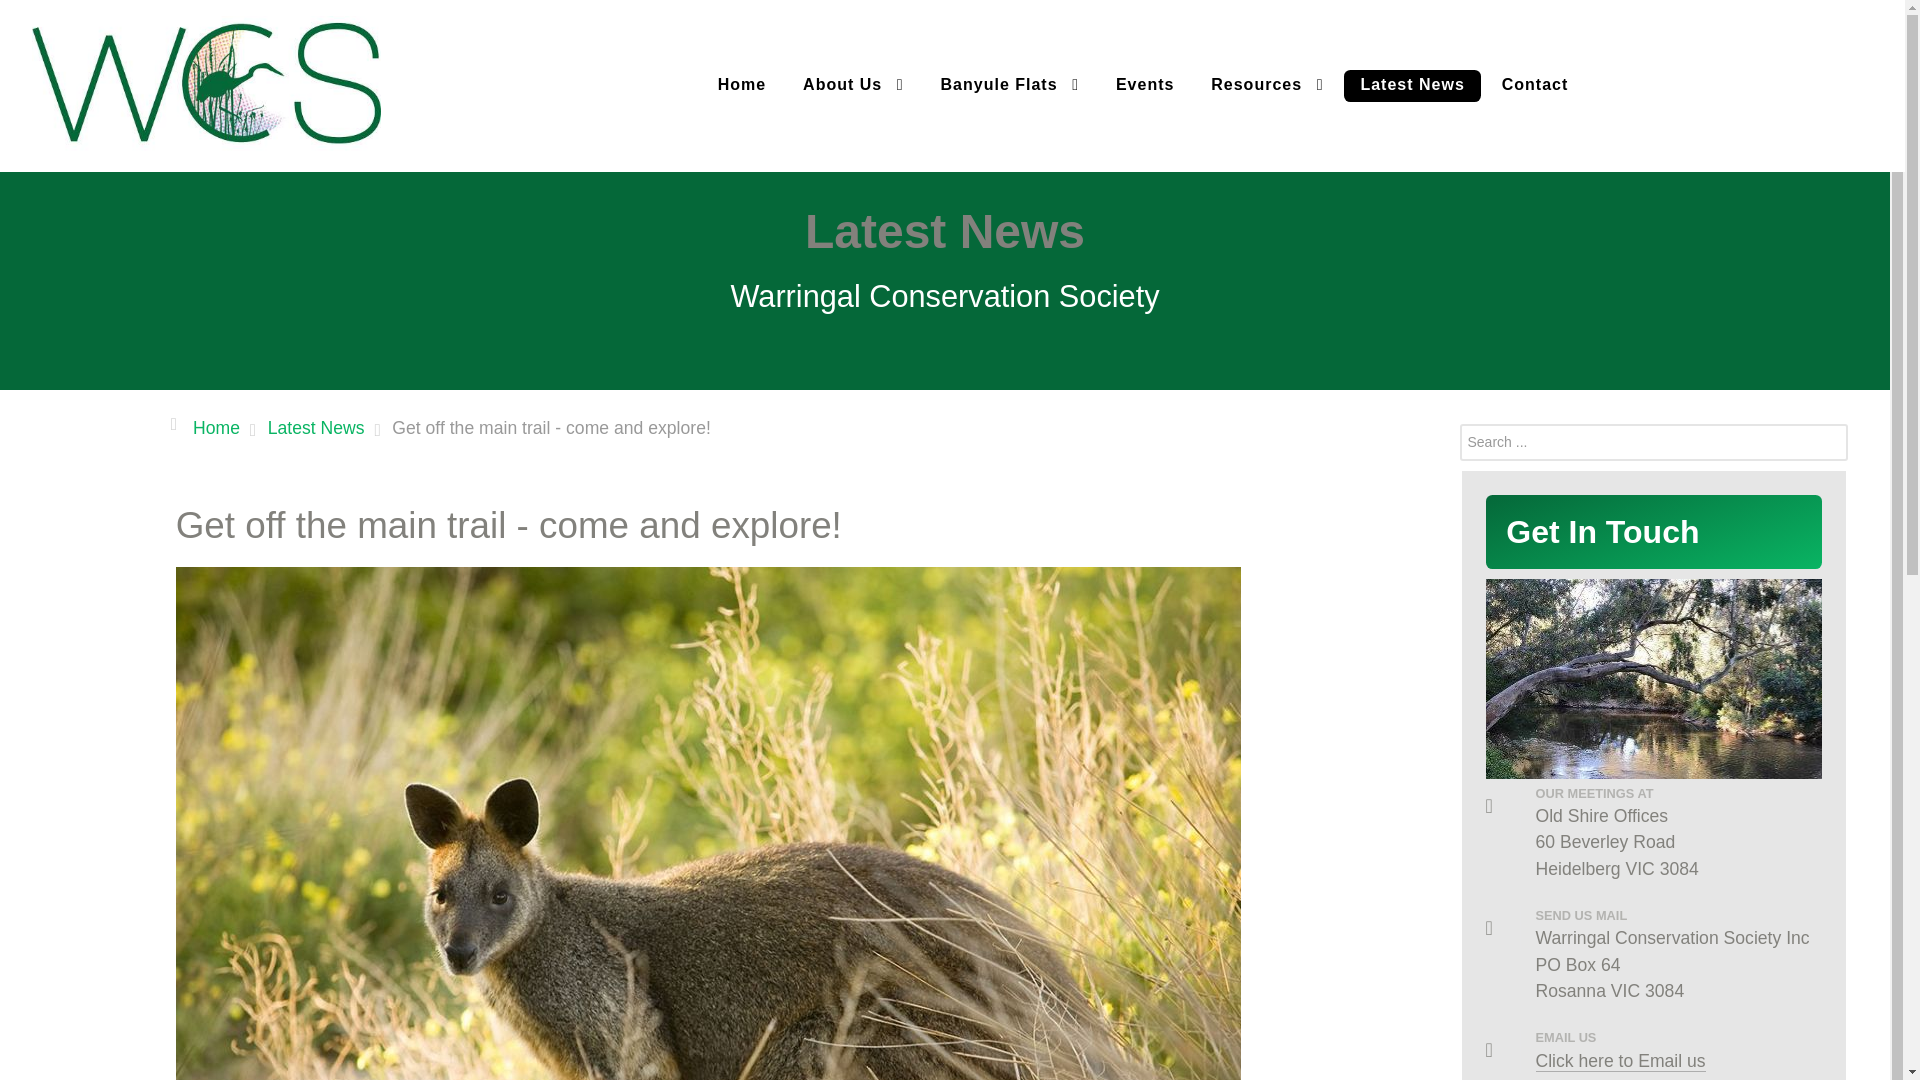 The image size is (1920, 1080). I want to click on Contact, so click(1536, 86).